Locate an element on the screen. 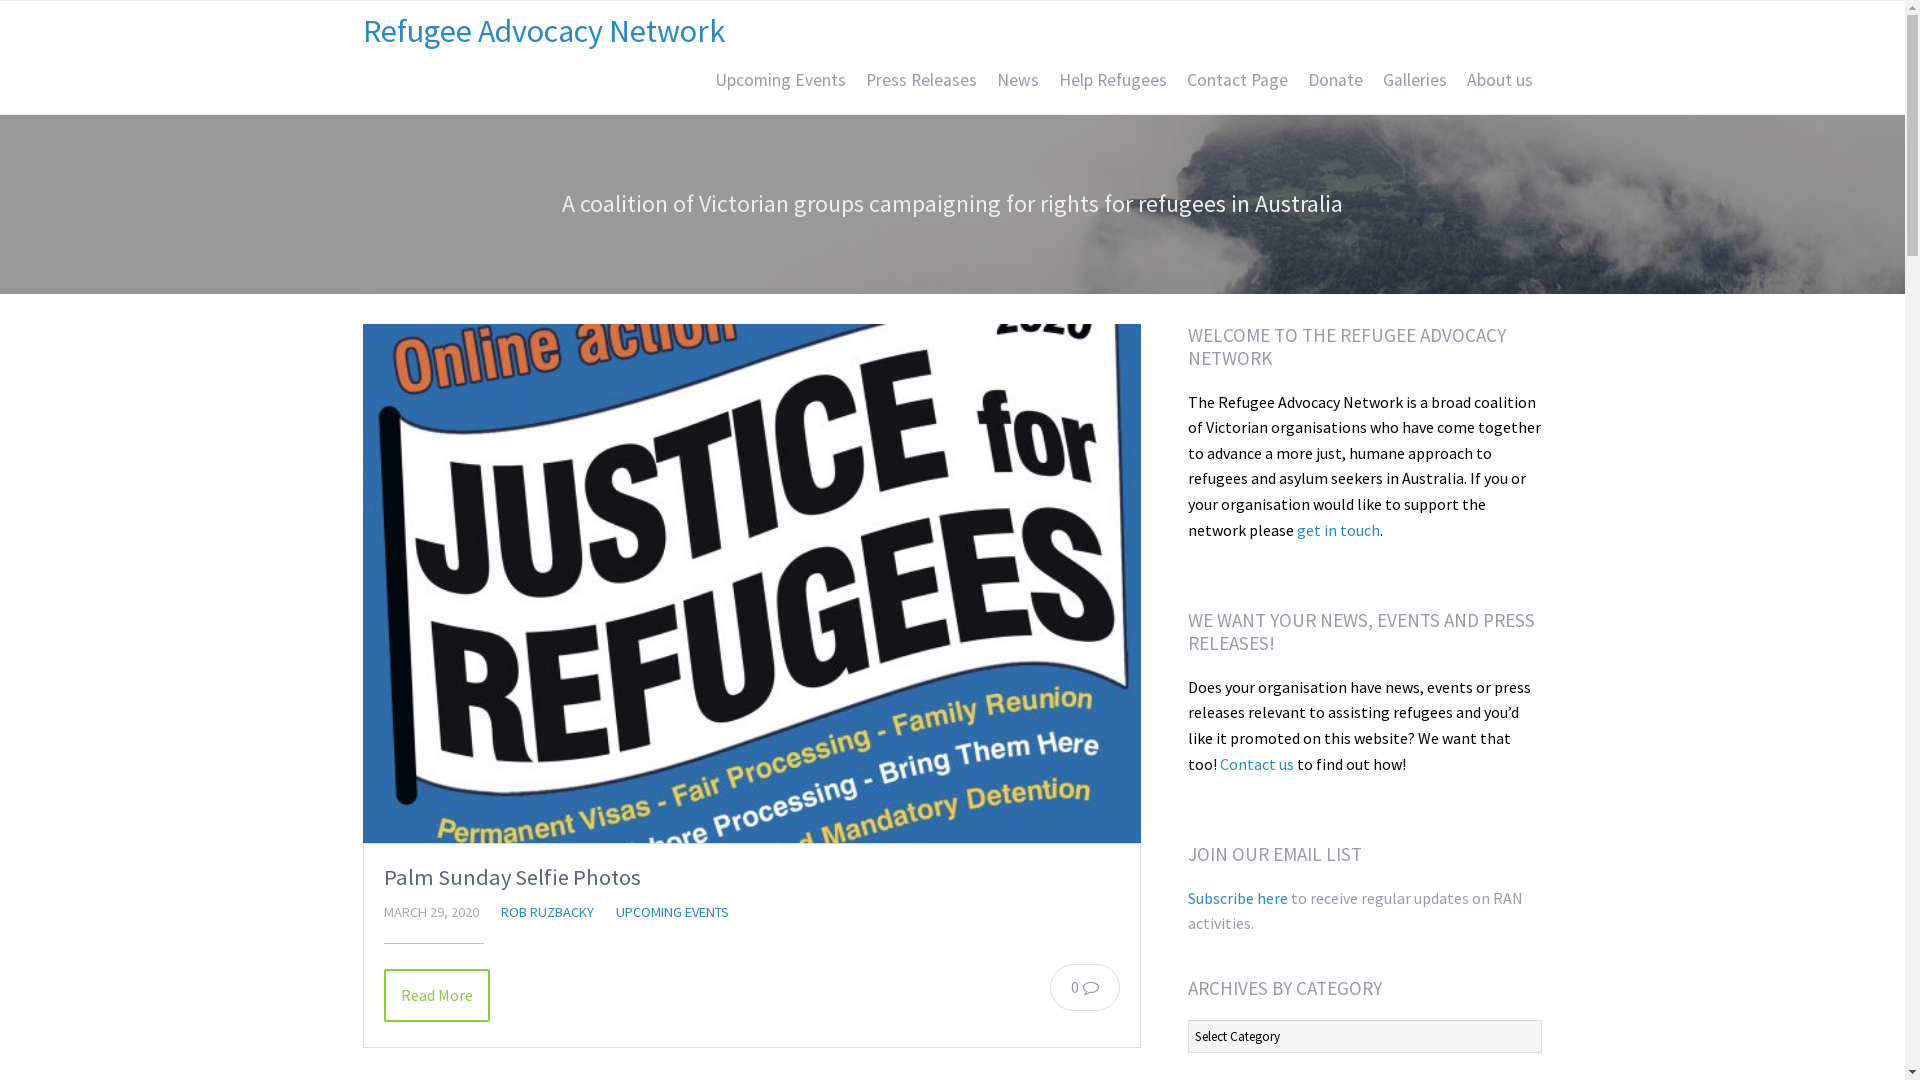  get in touch is located at coordinates (1338, 530).